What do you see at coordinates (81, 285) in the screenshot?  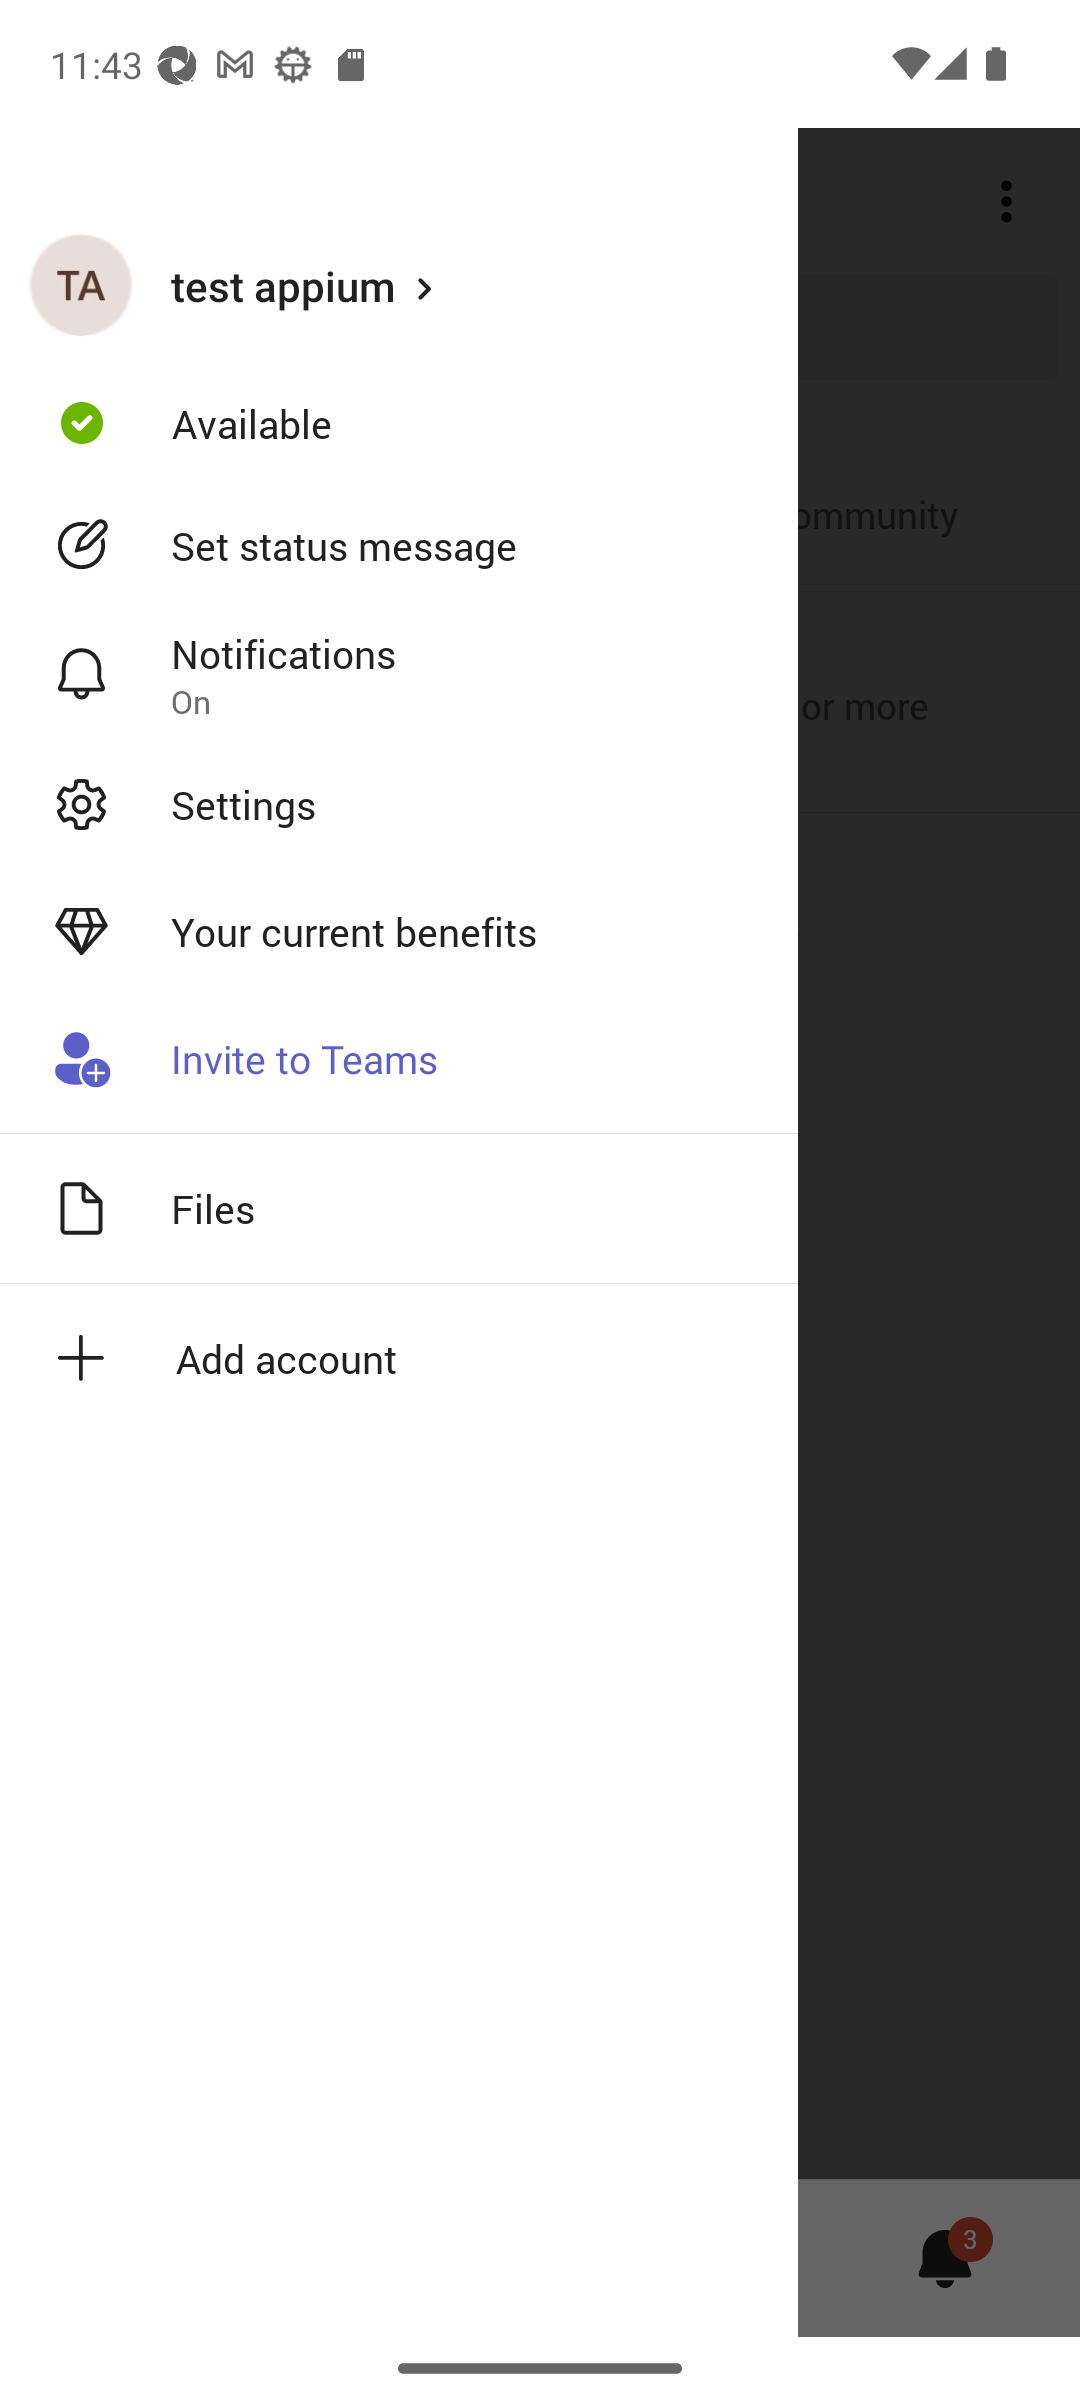 I see `test appium profile picture` at bounding box center [81, 285].